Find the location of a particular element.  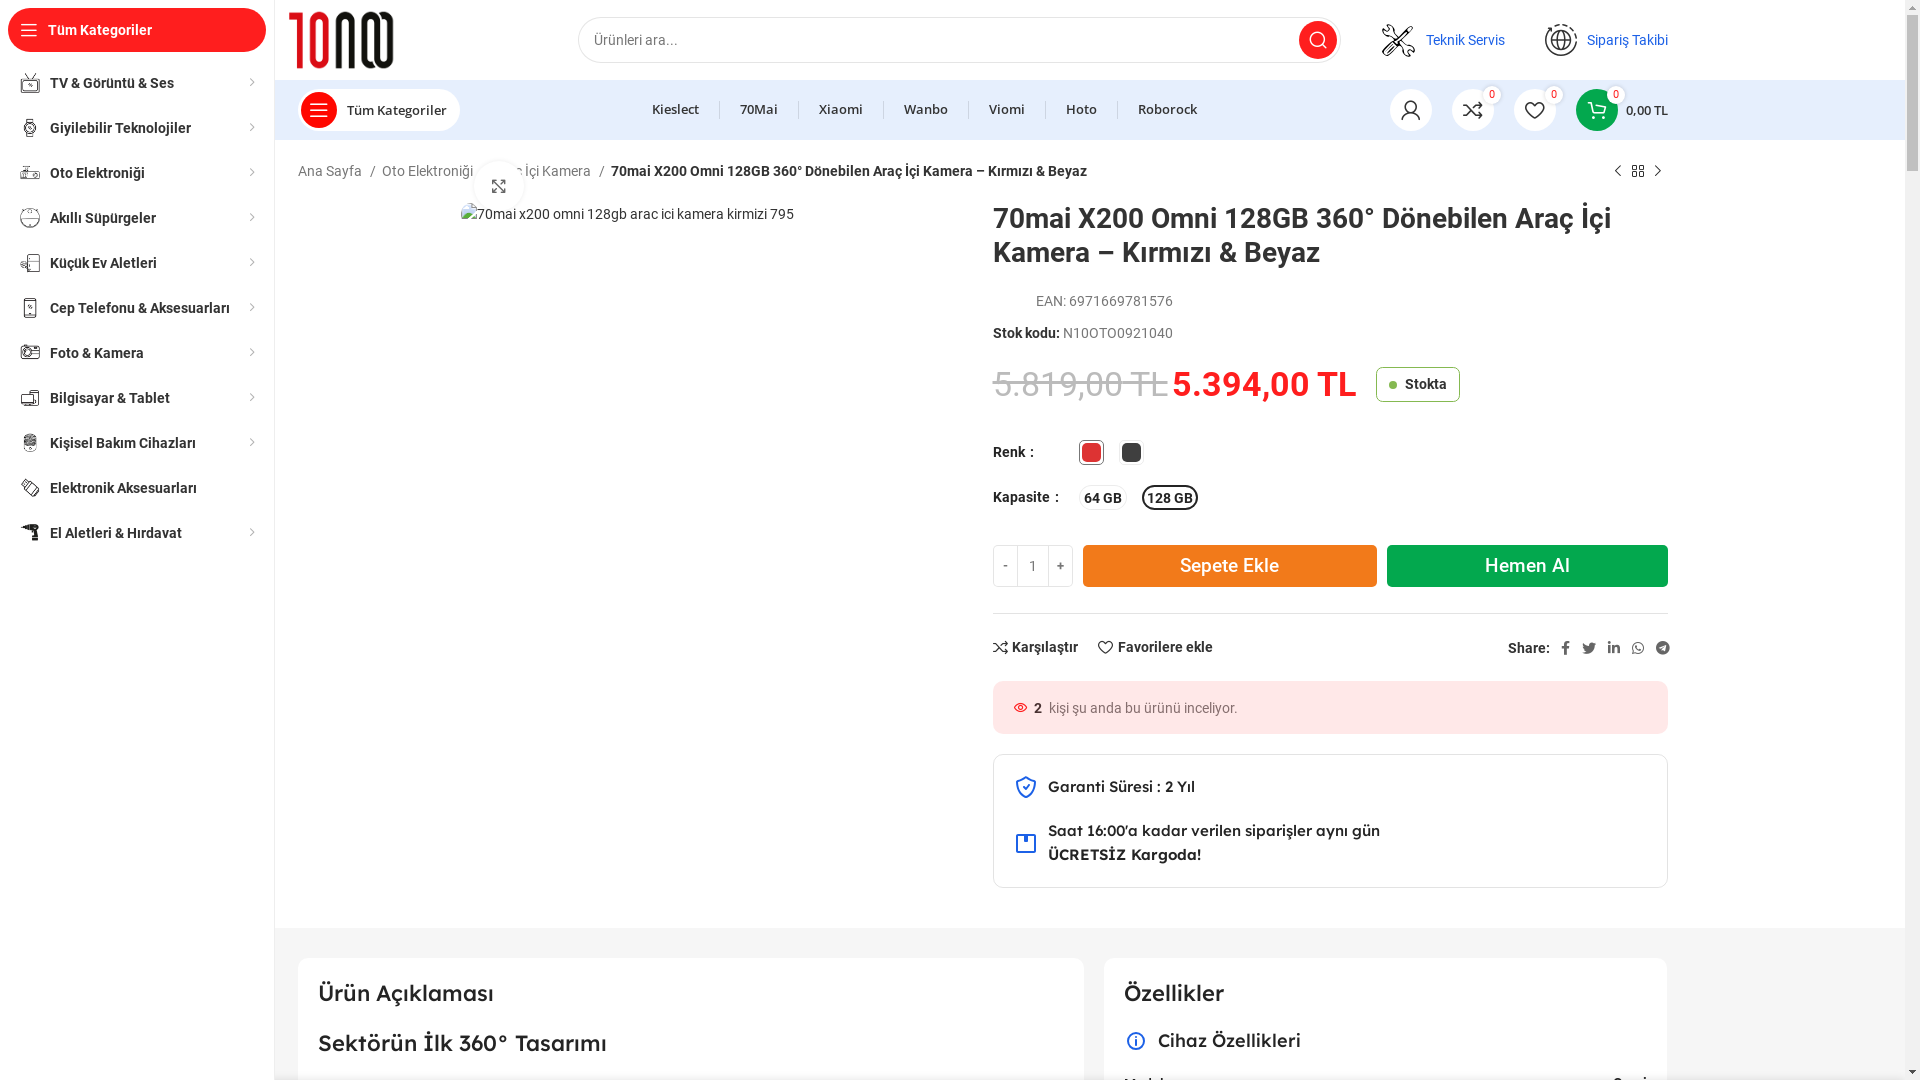

Favorilere ekle is located at coordinates (1156, 648).